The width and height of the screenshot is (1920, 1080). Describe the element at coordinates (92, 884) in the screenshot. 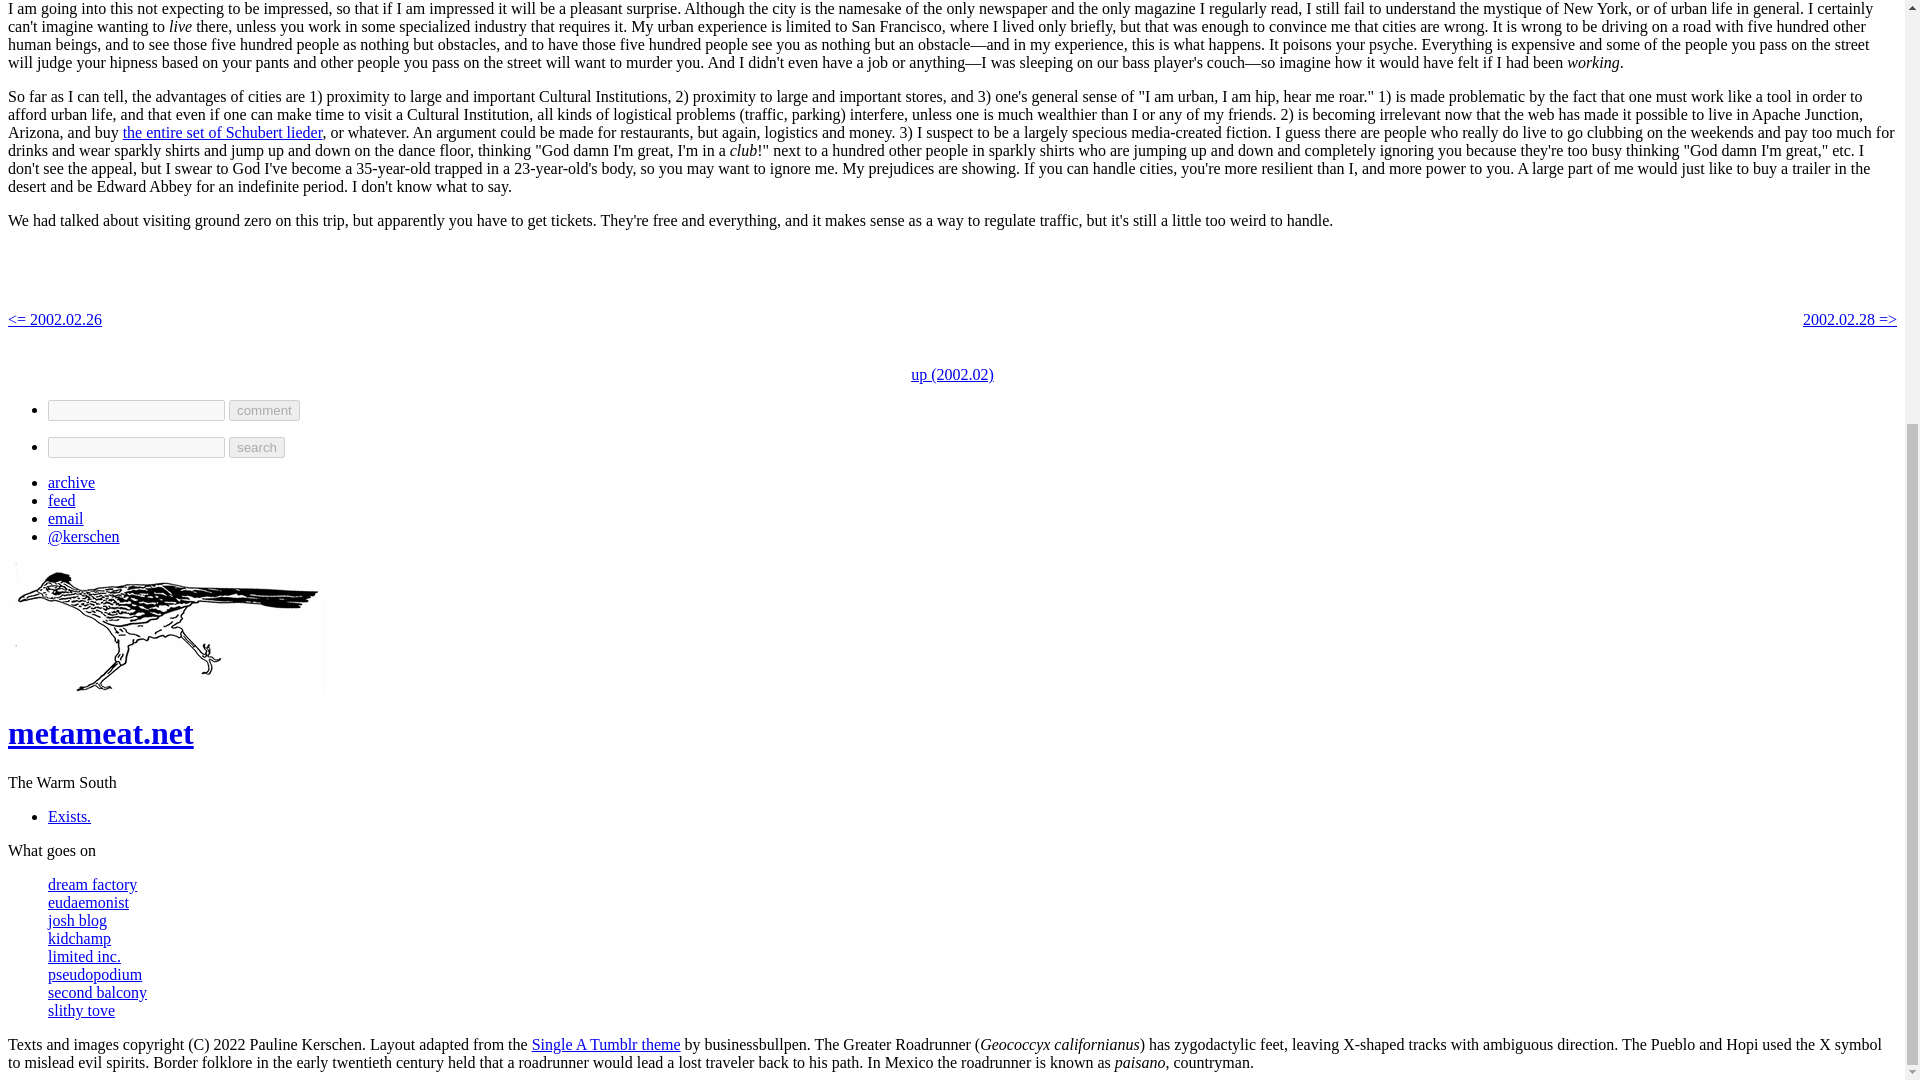

I see `dream factory` at that location.